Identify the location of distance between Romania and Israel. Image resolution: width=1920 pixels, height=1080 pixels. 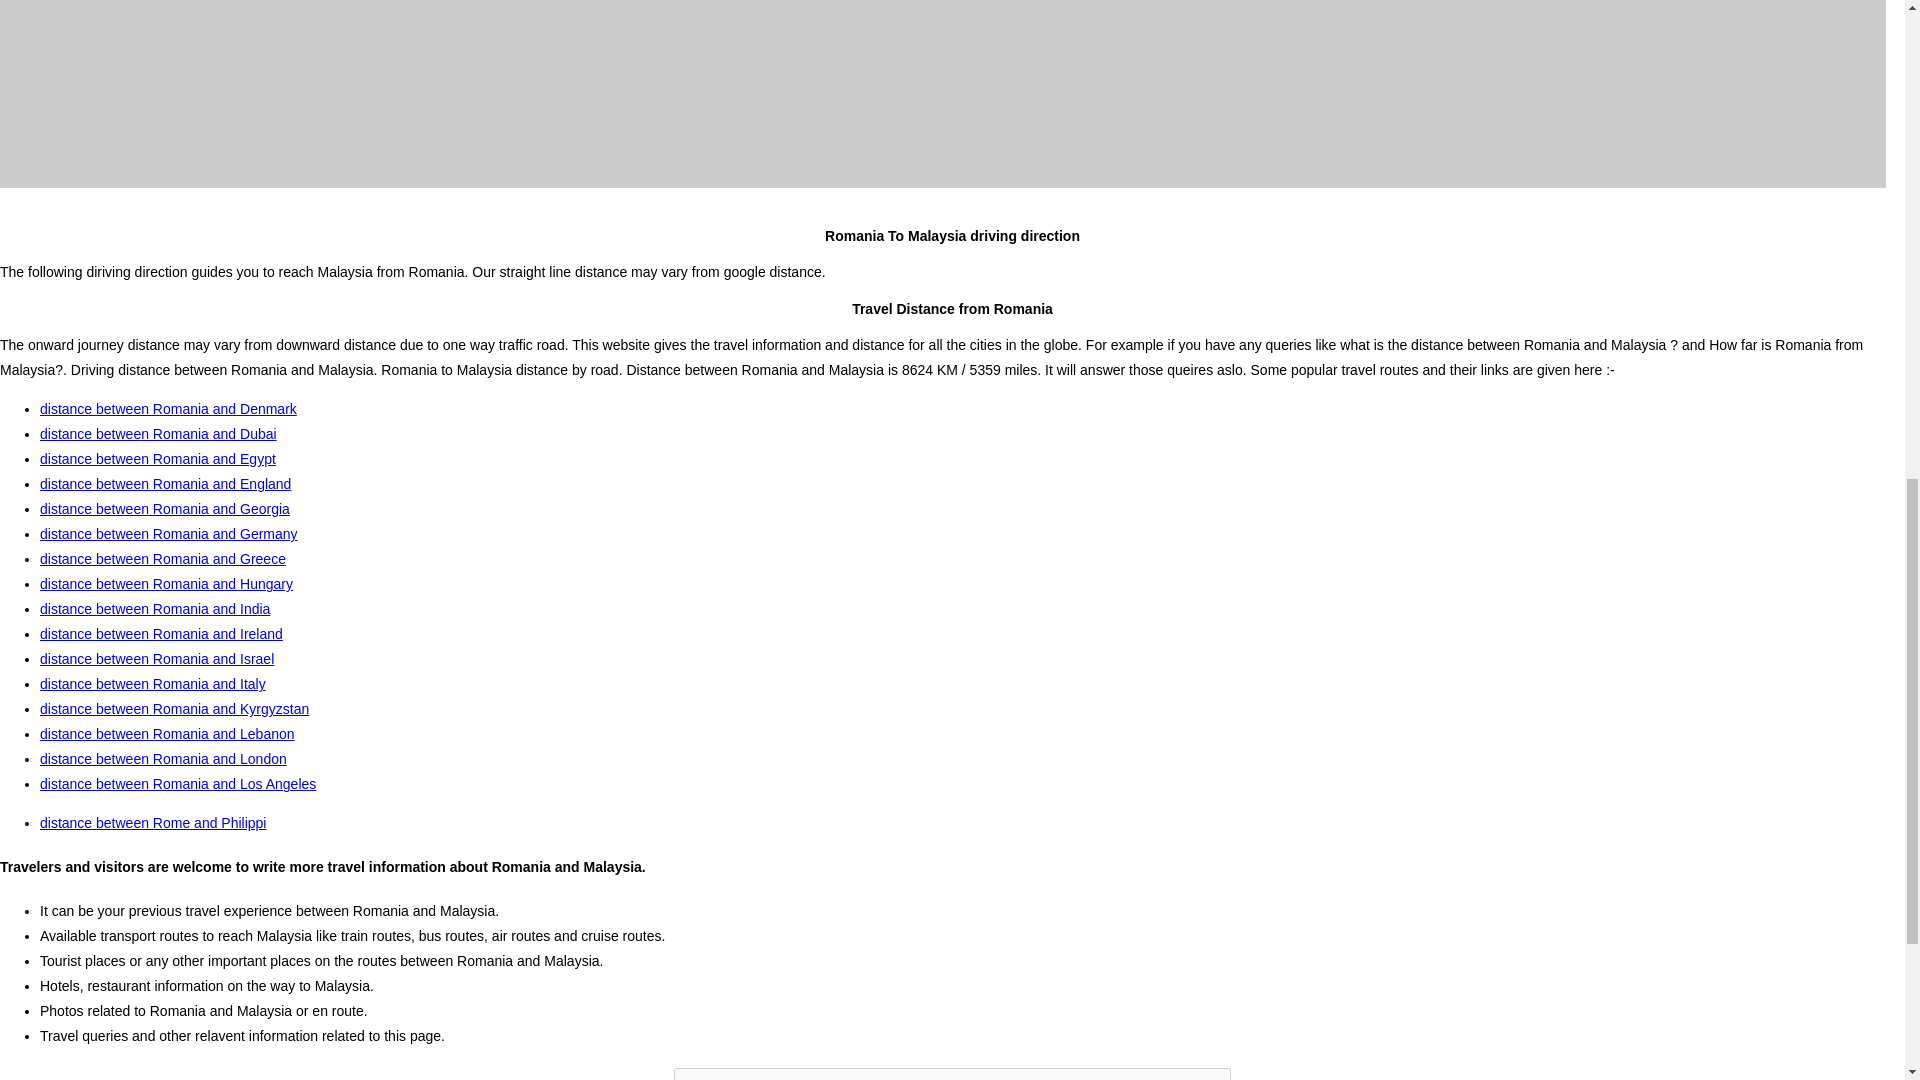
(157, 659).